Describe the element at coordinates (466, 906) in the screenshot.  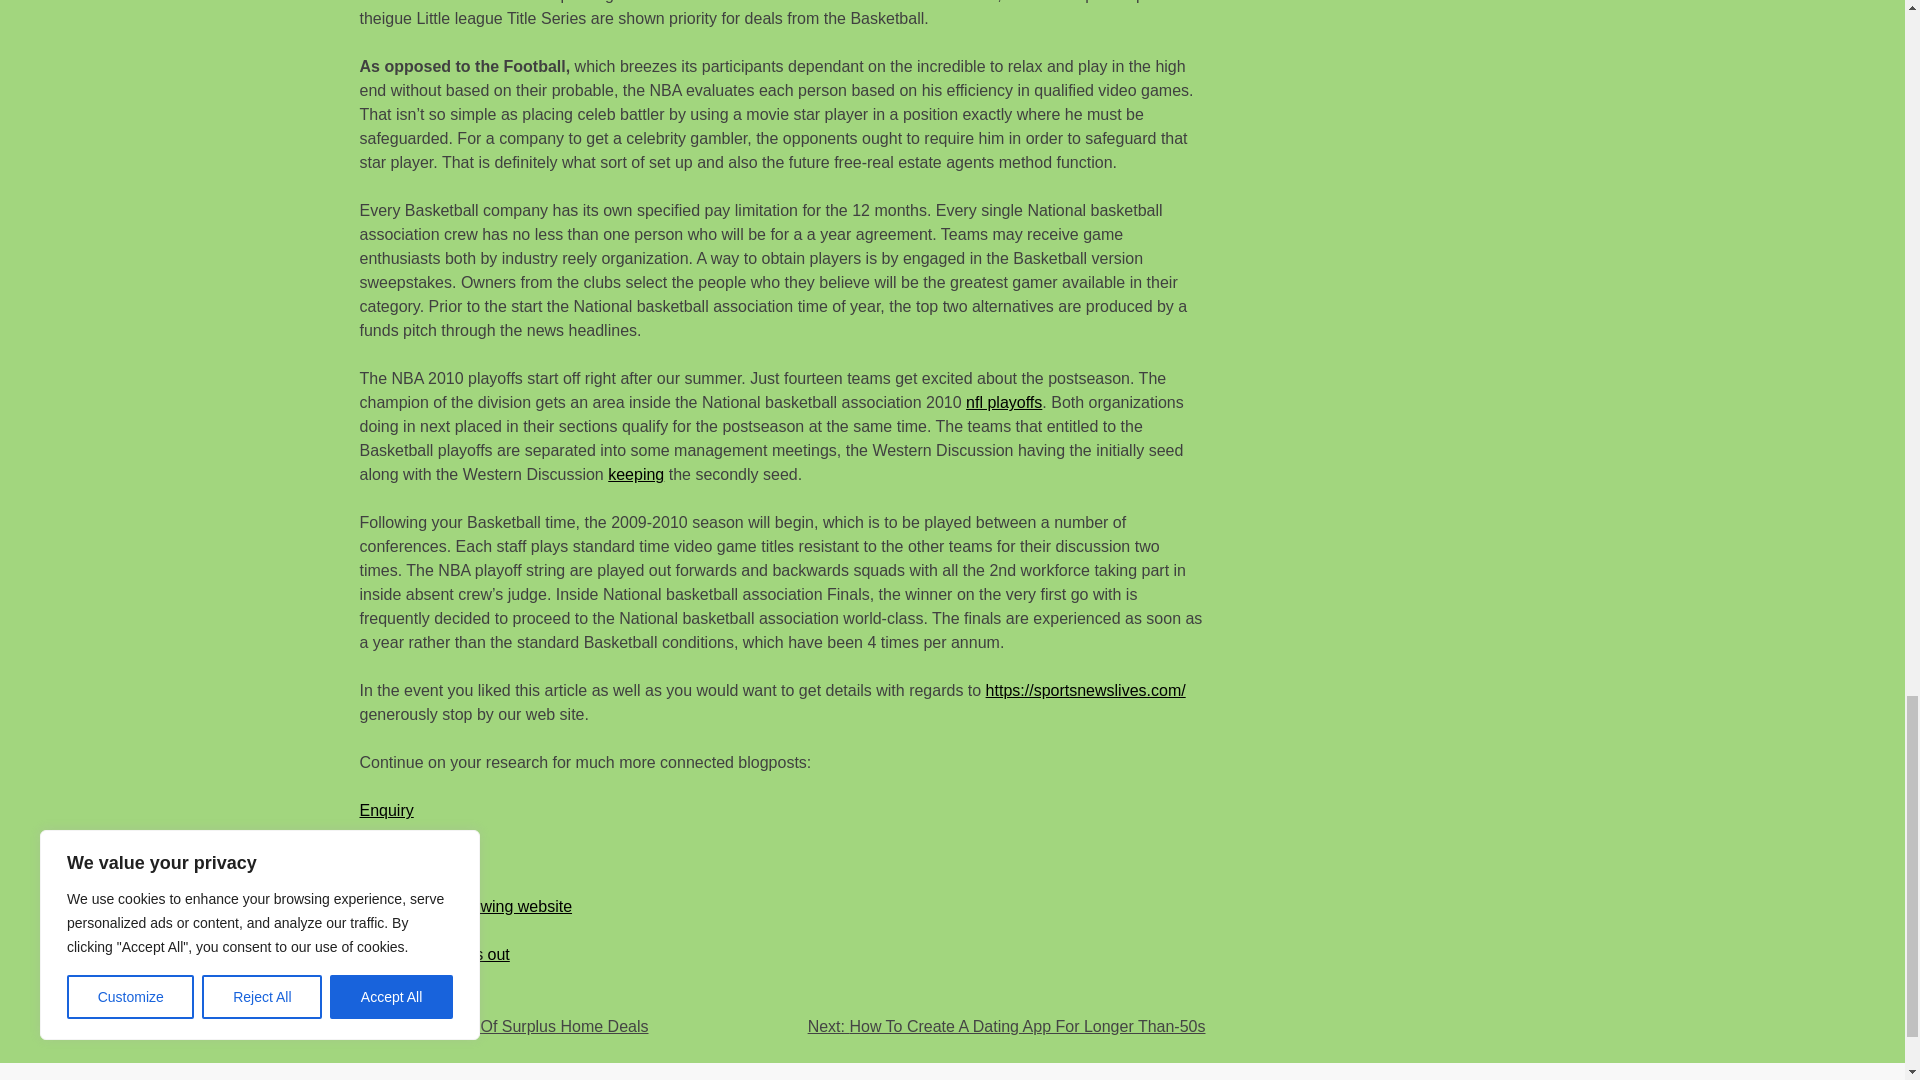
I see `just click the following website` at that location.